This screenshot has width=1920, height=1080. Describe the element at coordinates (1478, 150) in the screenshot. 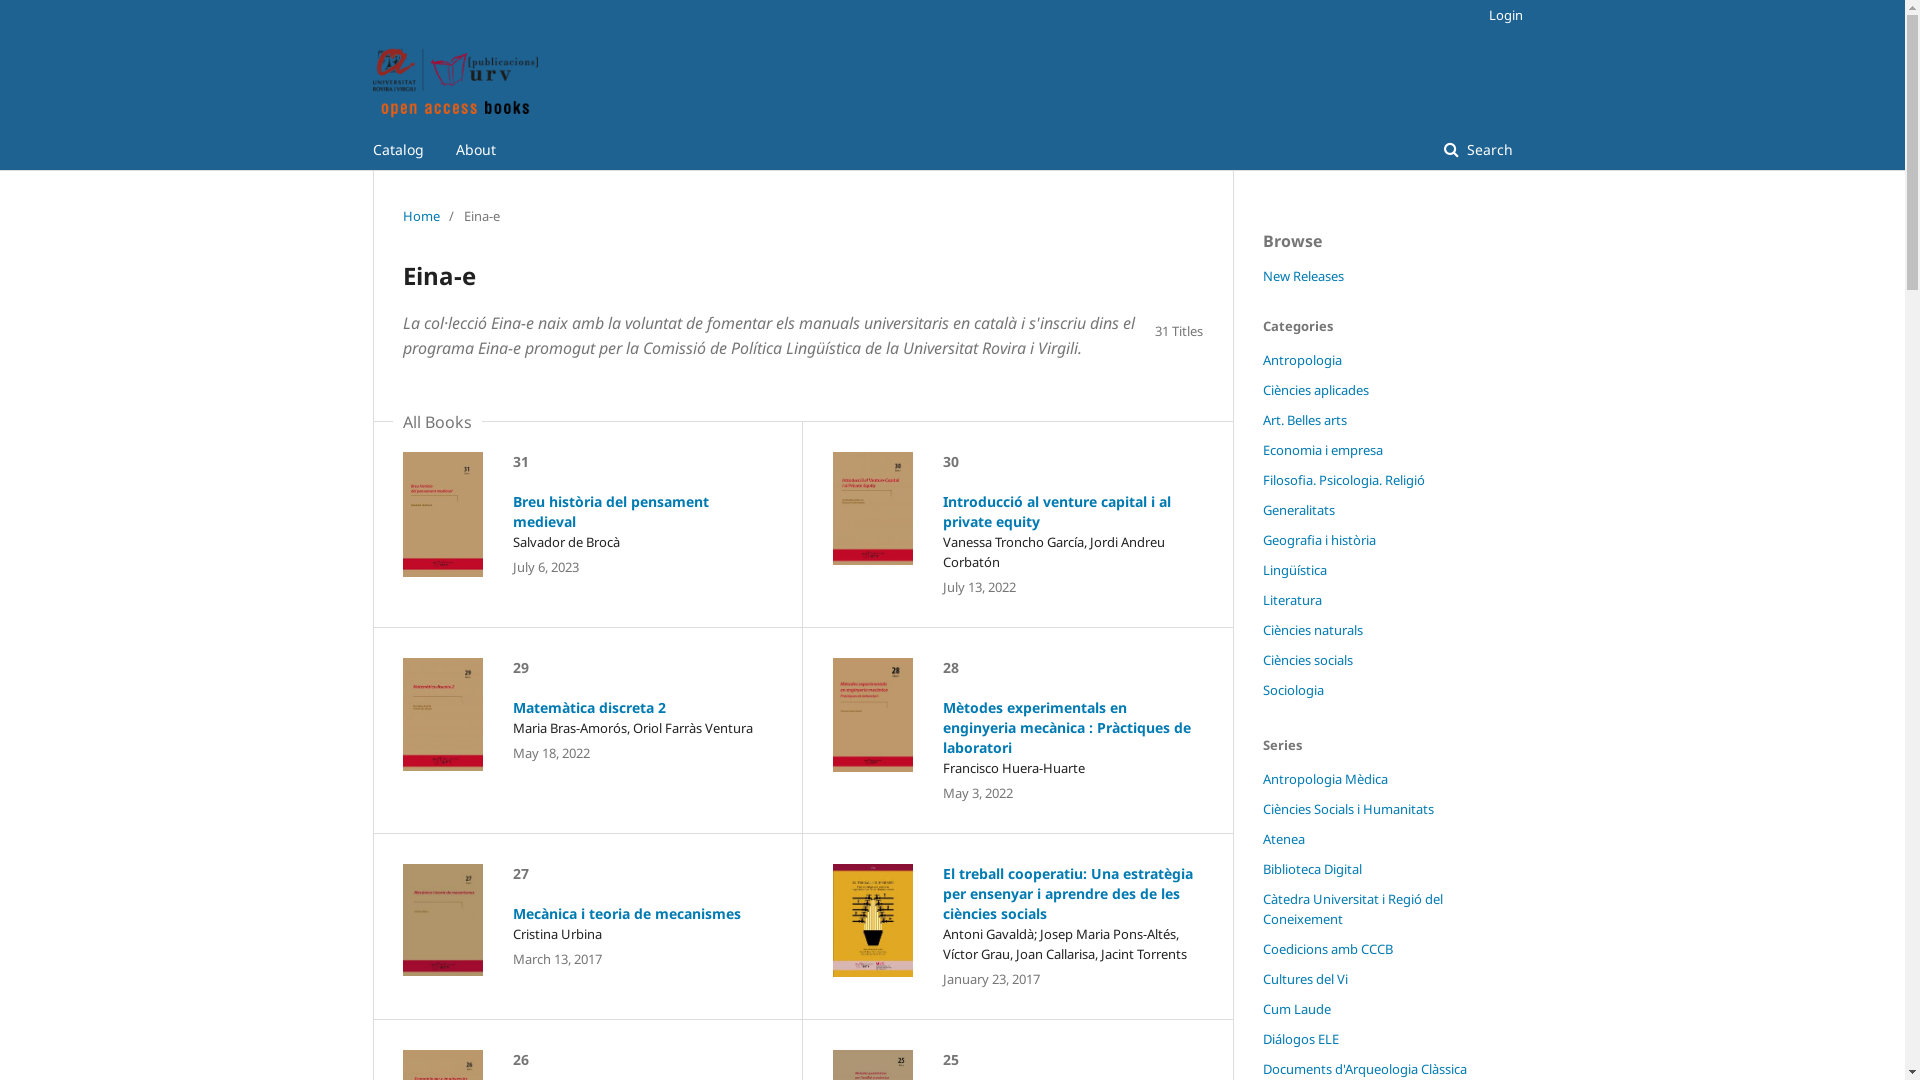

I see `Search` at that location.